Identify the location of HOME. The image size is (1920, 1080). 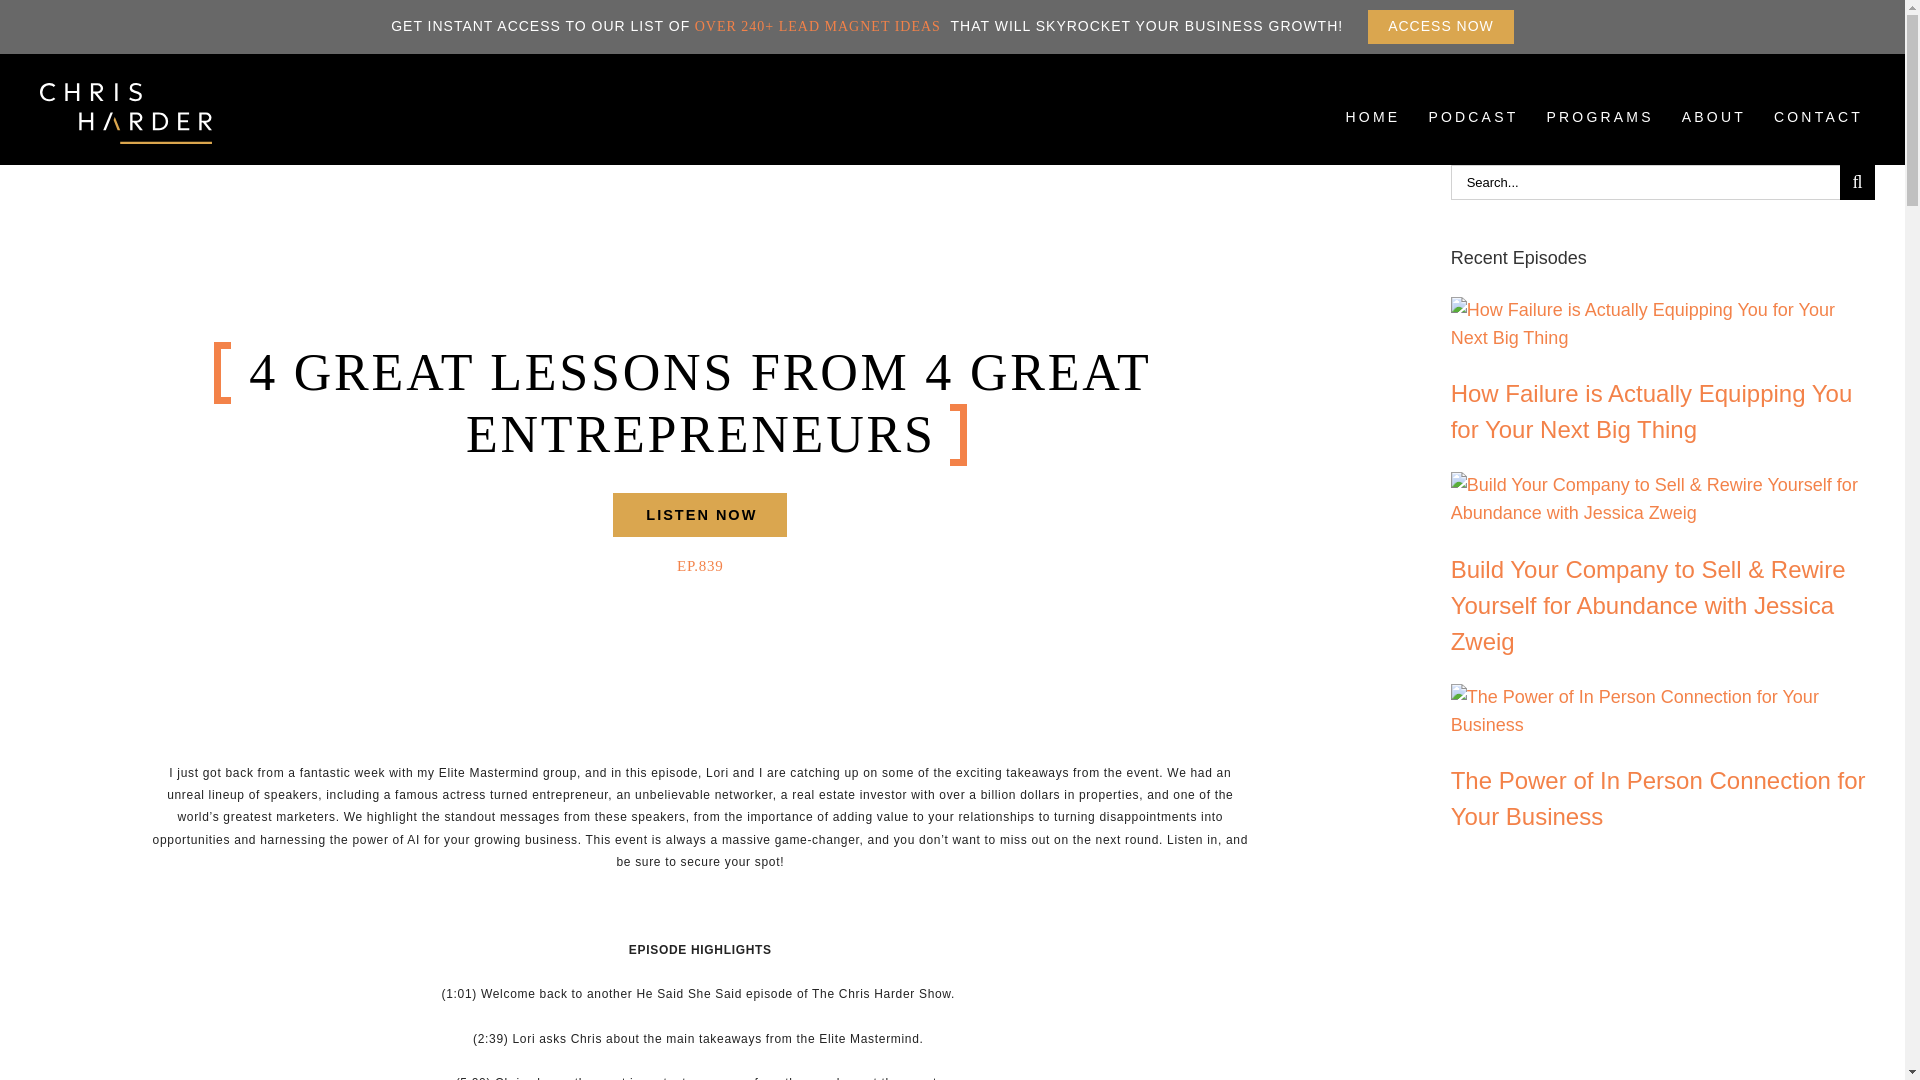
(1440, 26).